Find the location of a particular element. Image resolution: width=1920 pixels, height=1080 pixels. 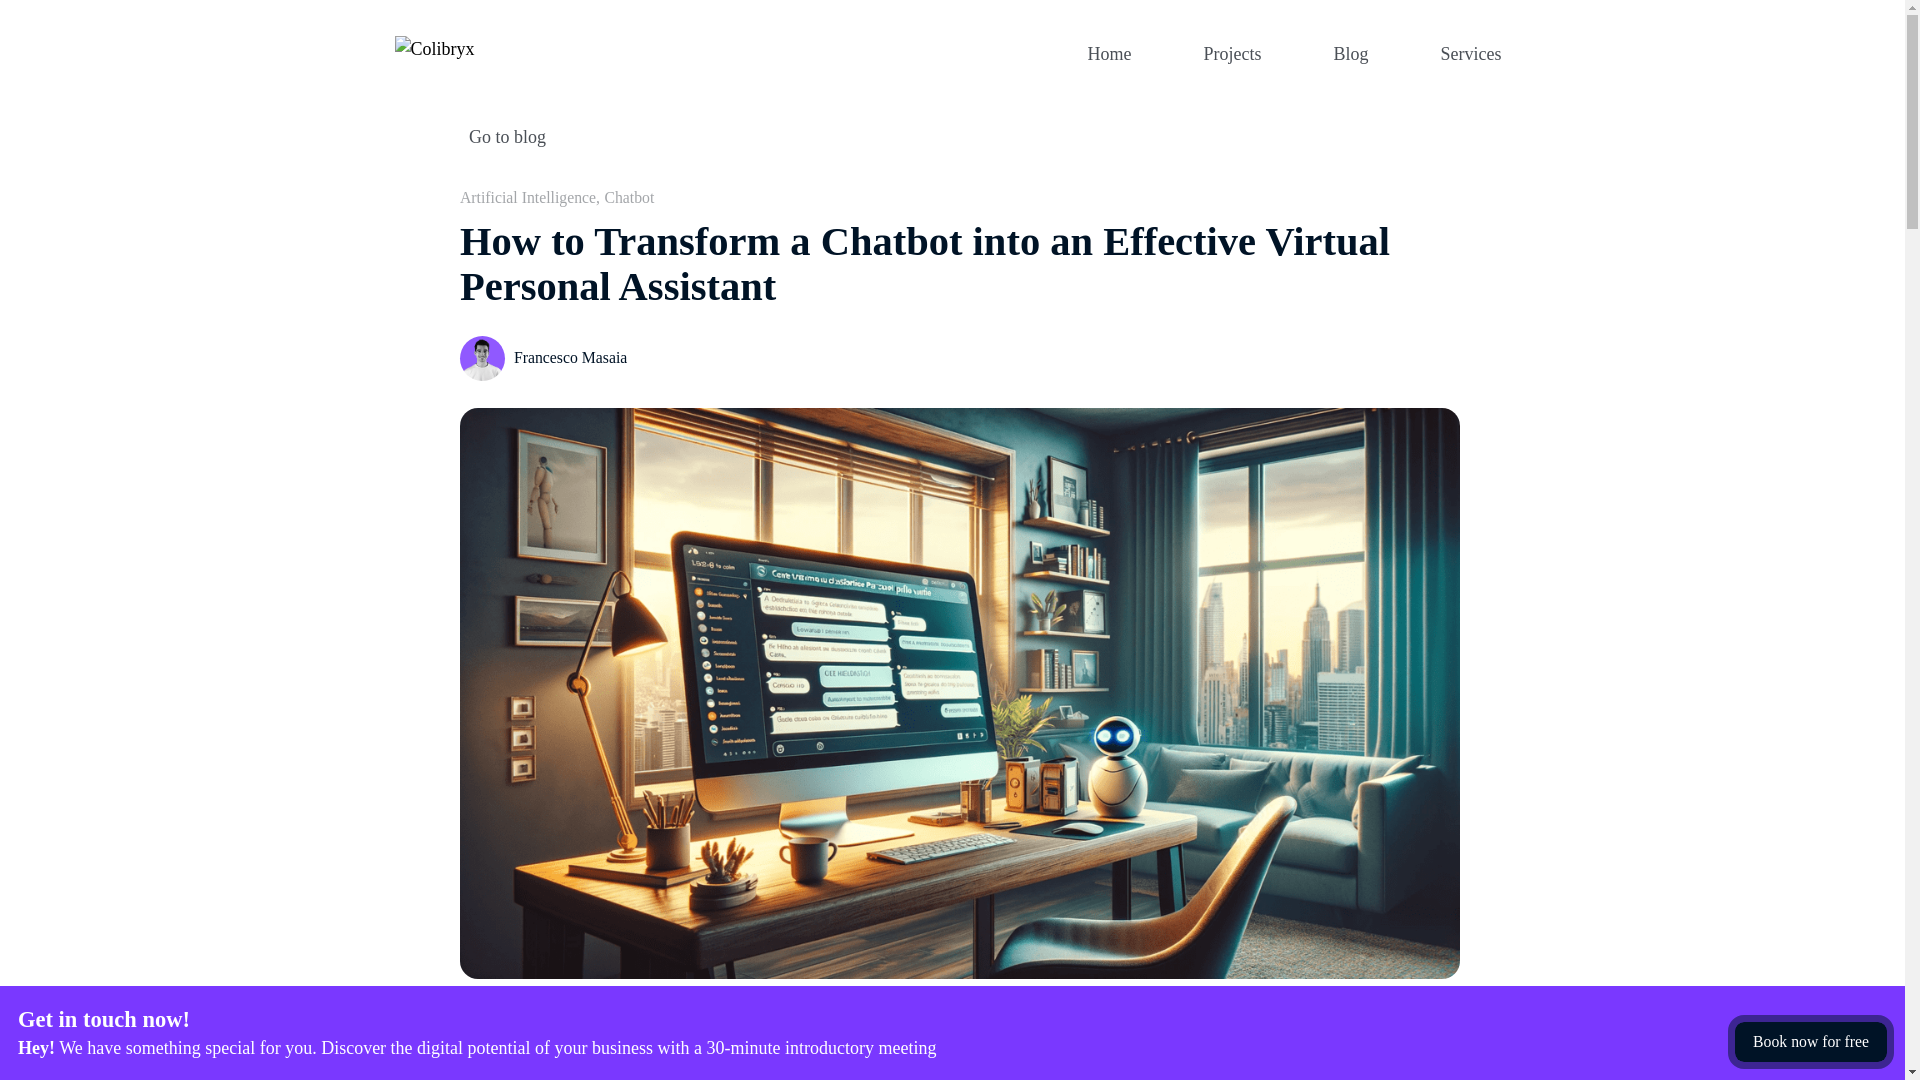

Artificial Intelligence is located at coordinates (1110, 52).